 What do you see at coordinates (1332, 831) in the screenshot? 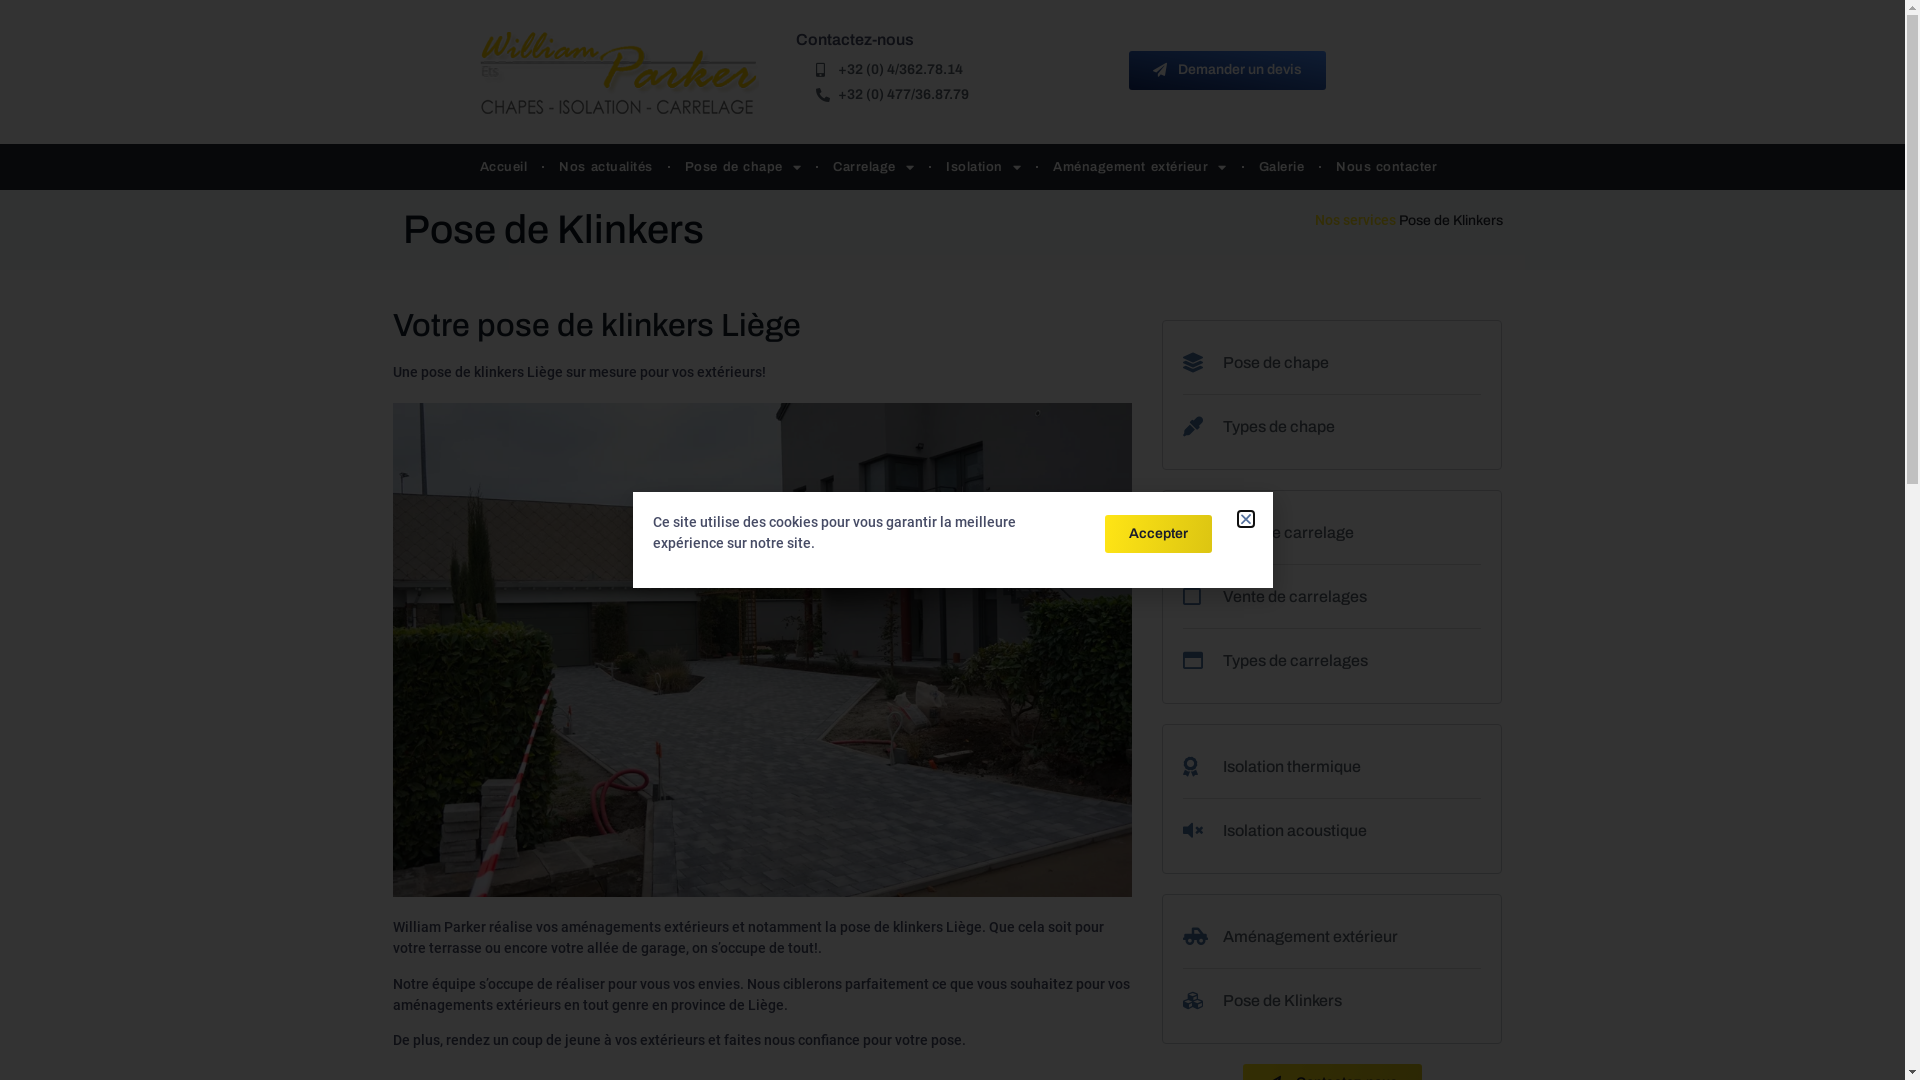
I see `Isolation acoustique` at bounding box center [1332, 831].